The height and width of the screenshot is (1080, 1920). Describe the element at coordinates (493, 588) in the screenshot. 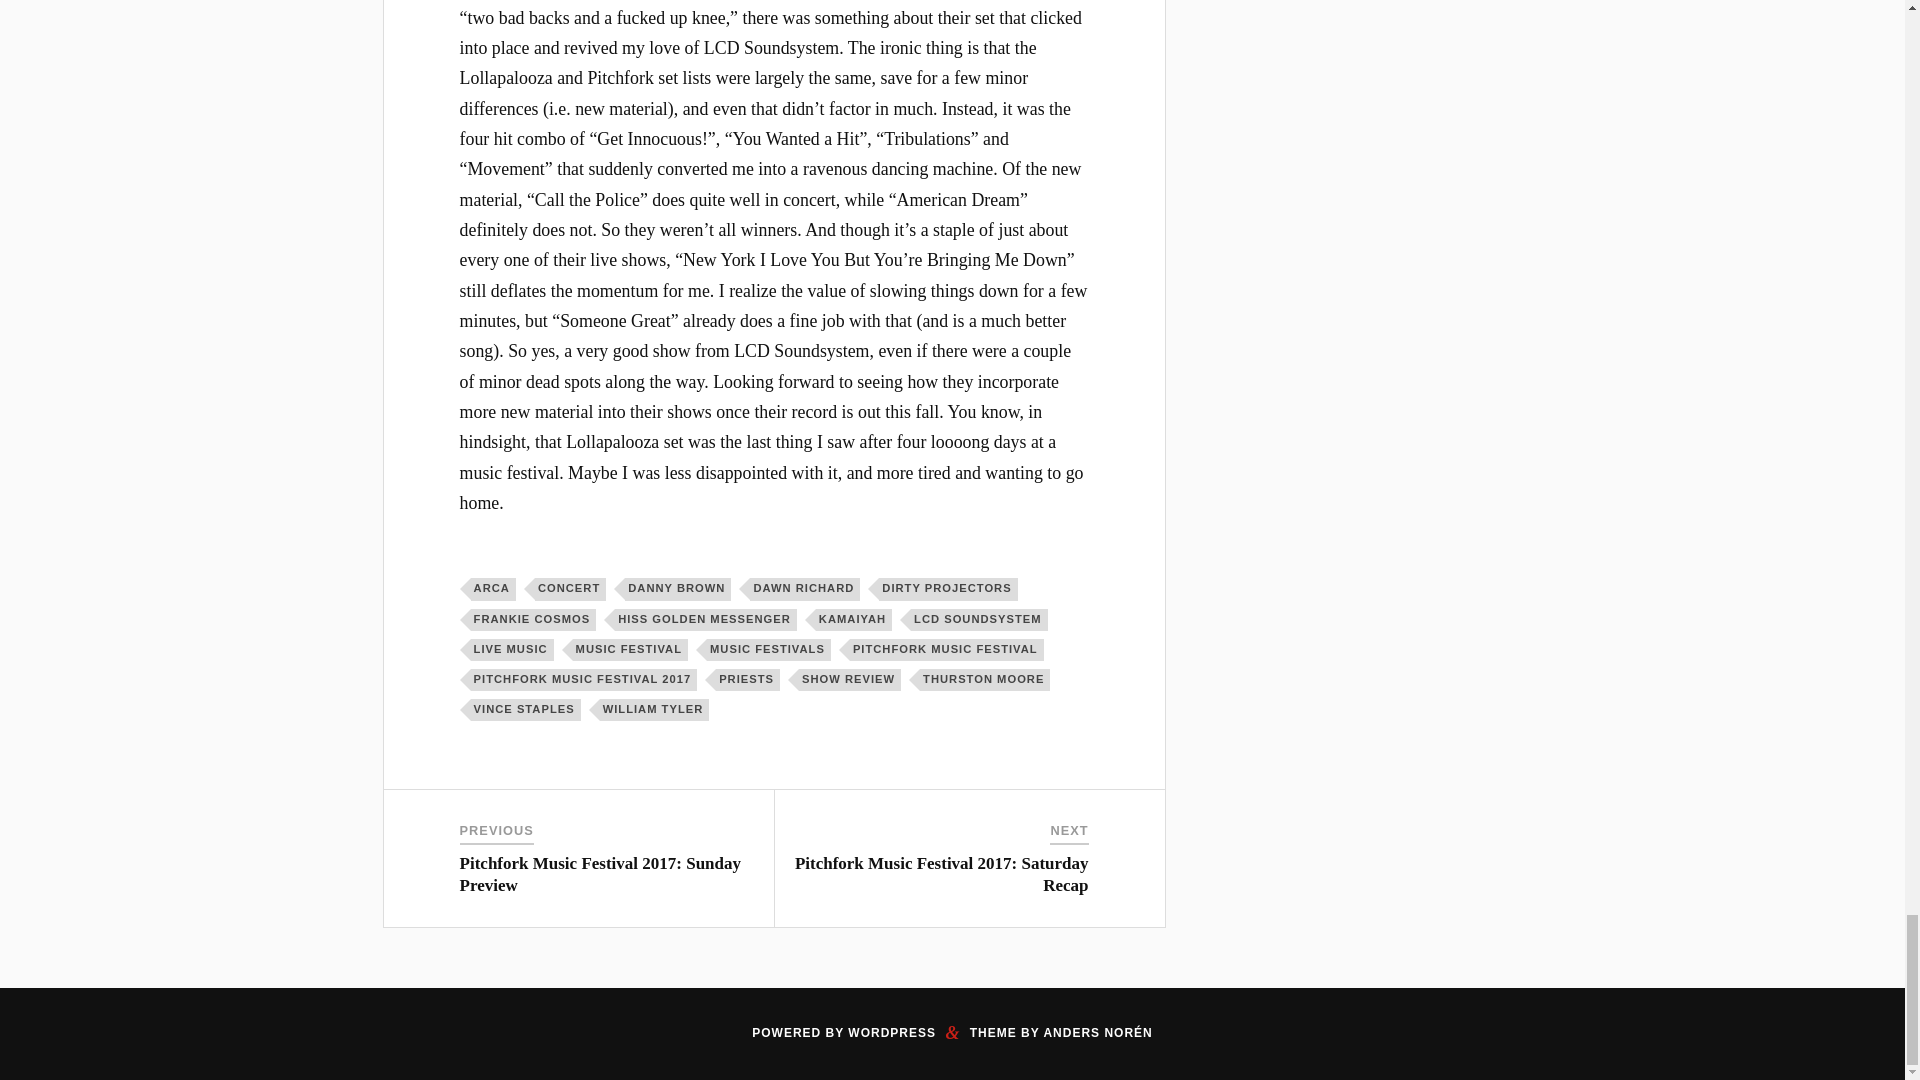

I see `ARCA` at that location.